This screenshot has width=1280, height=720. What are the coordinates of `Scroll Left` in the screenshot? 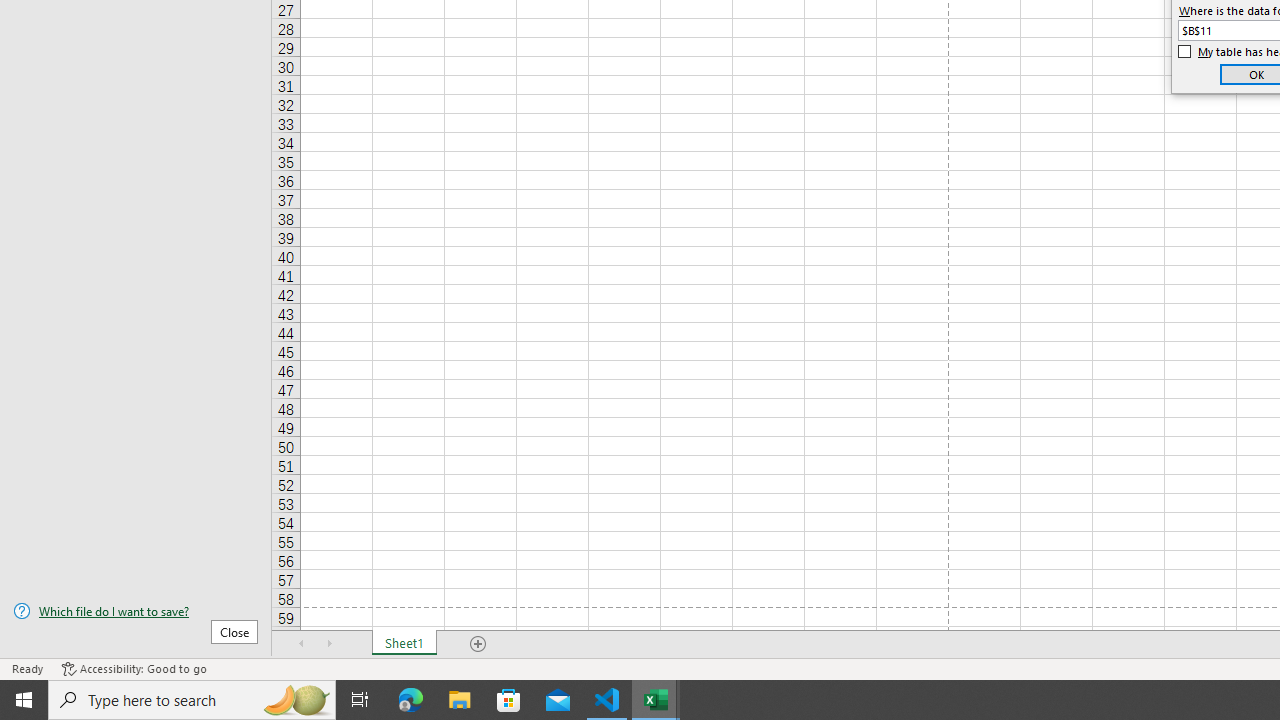 It's located at (302, 644).